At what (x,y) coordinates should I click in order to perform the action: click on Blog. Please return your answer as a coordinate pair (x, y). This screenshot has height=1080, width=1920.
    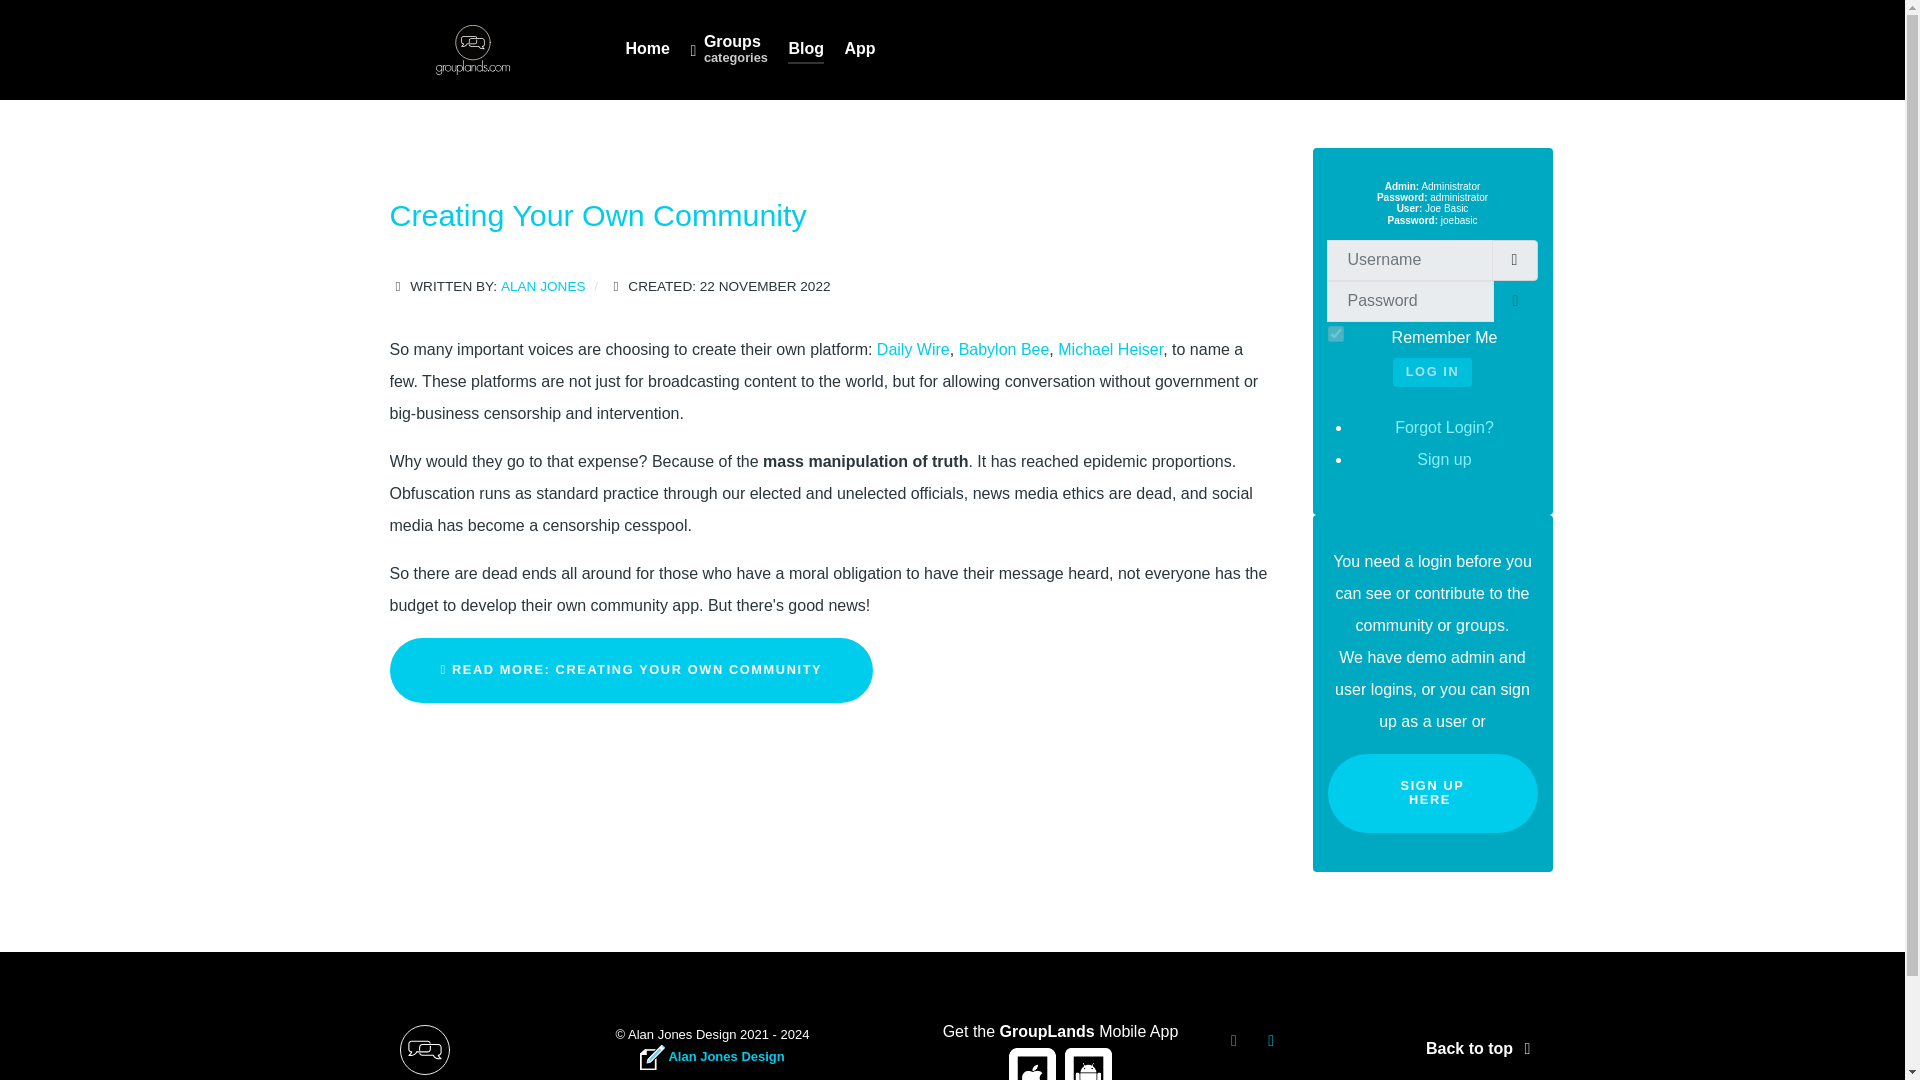
    Looking at the image, I should click on (805, 50).